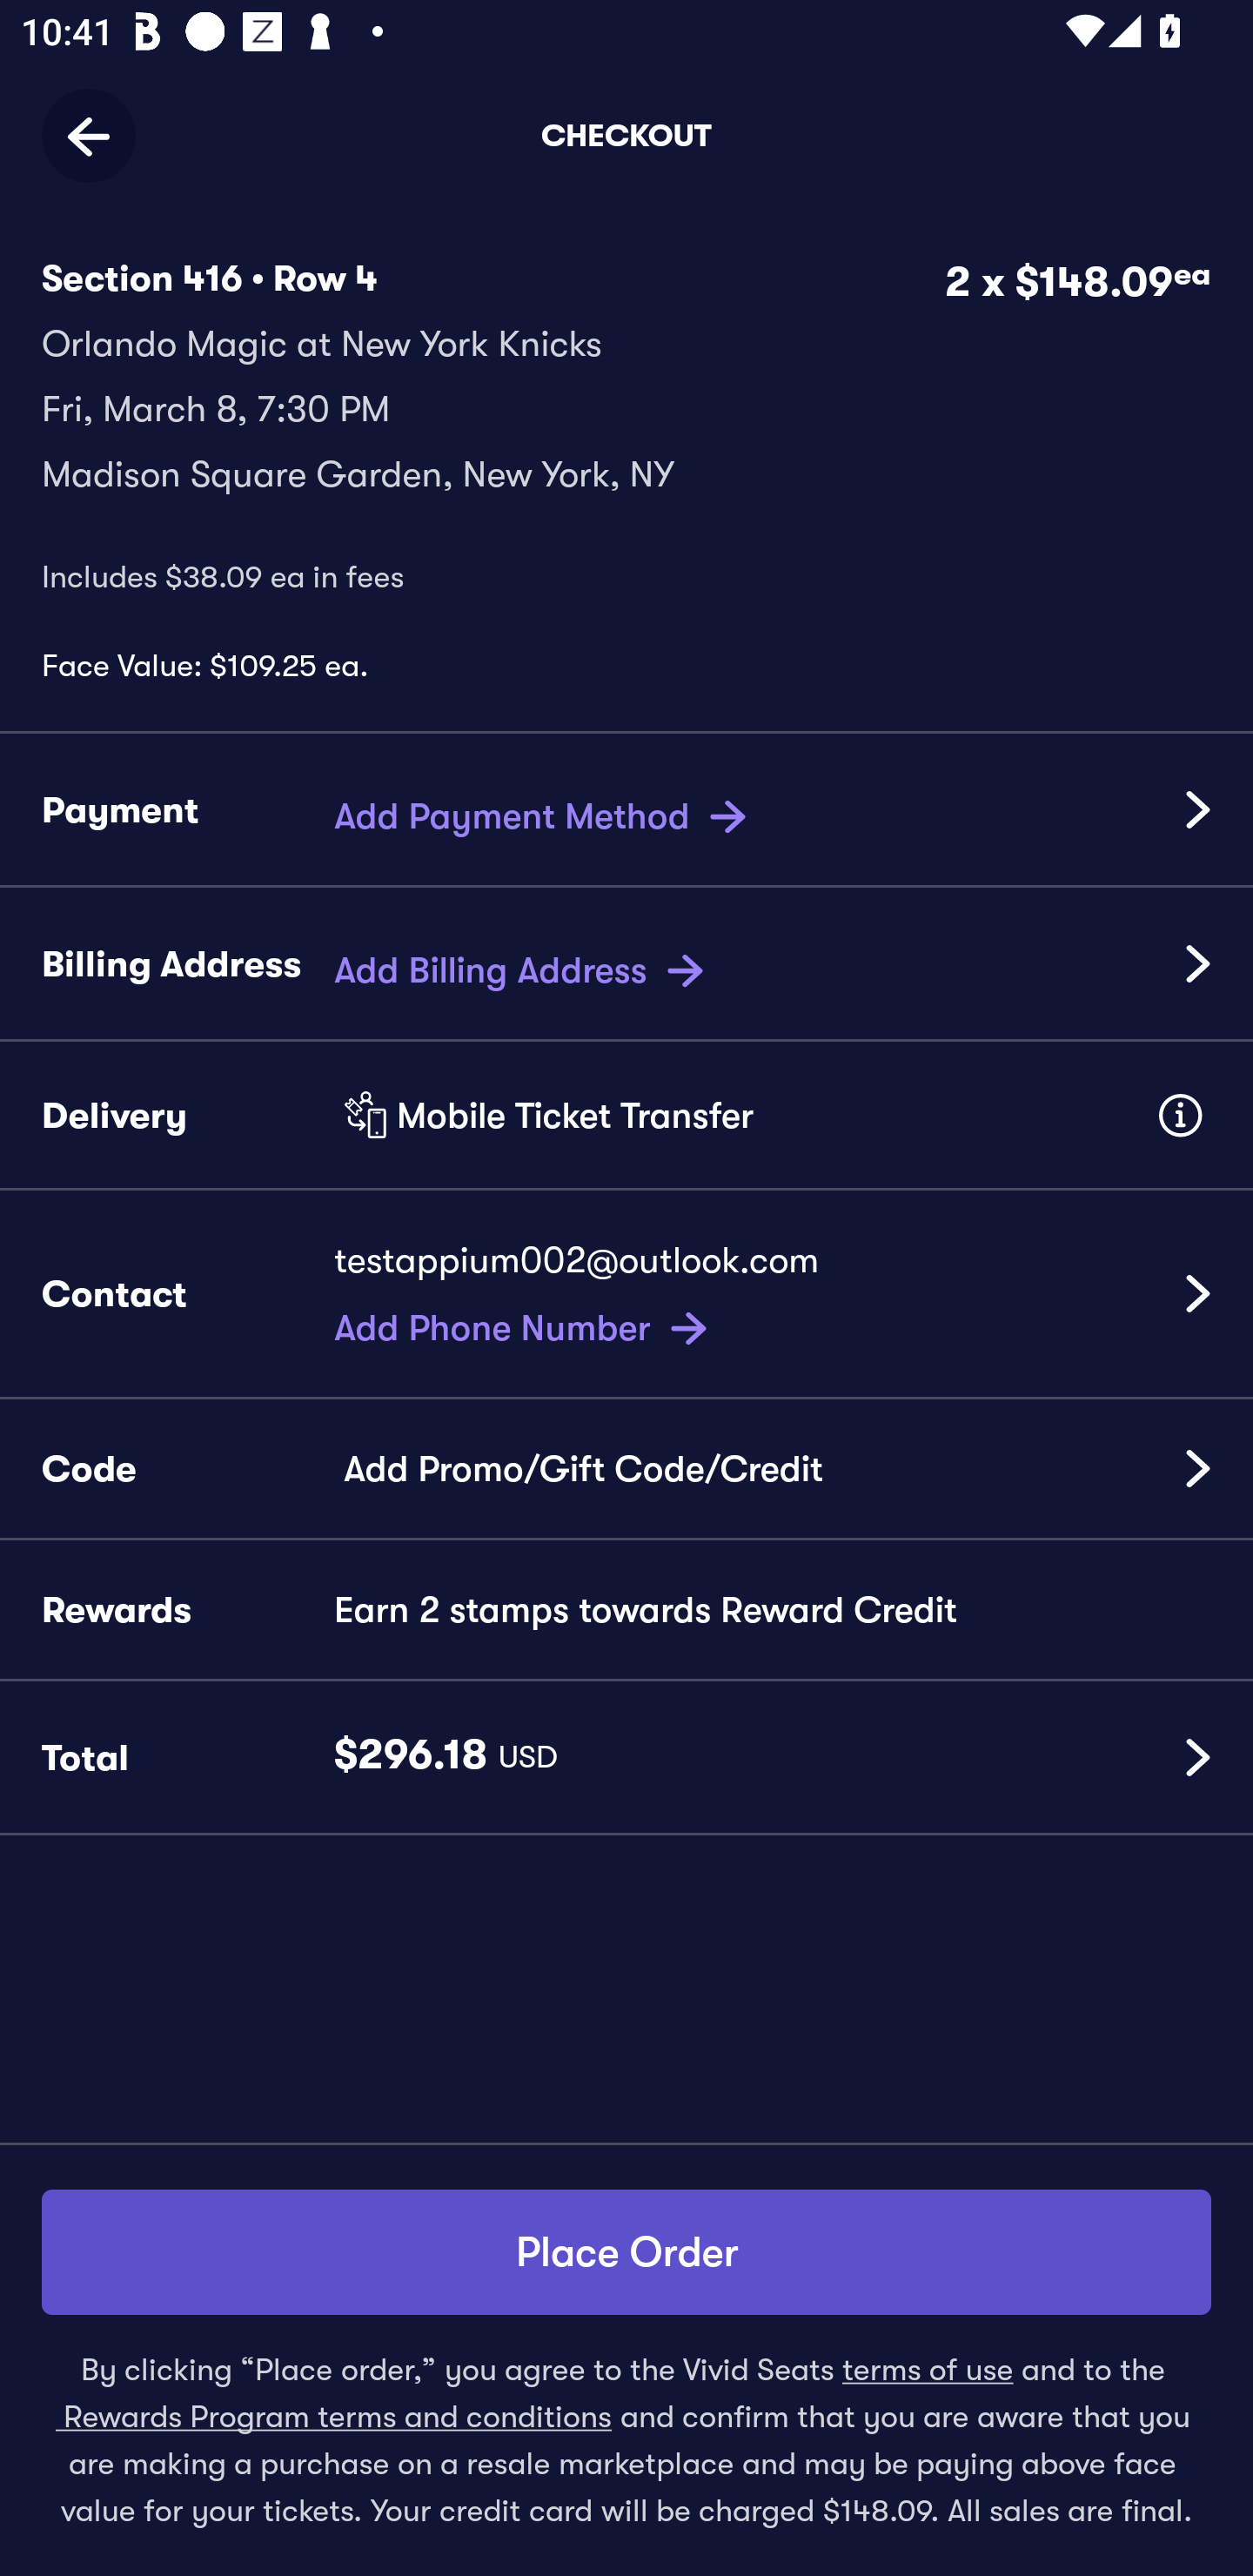 This screenshot has height=2576, width=1253. What do you see at coordinates (626, 1294) in the screenshot?
I see `Contact testappium002@outlook.com Add Phone Number` at bounding box center [626, 1294].